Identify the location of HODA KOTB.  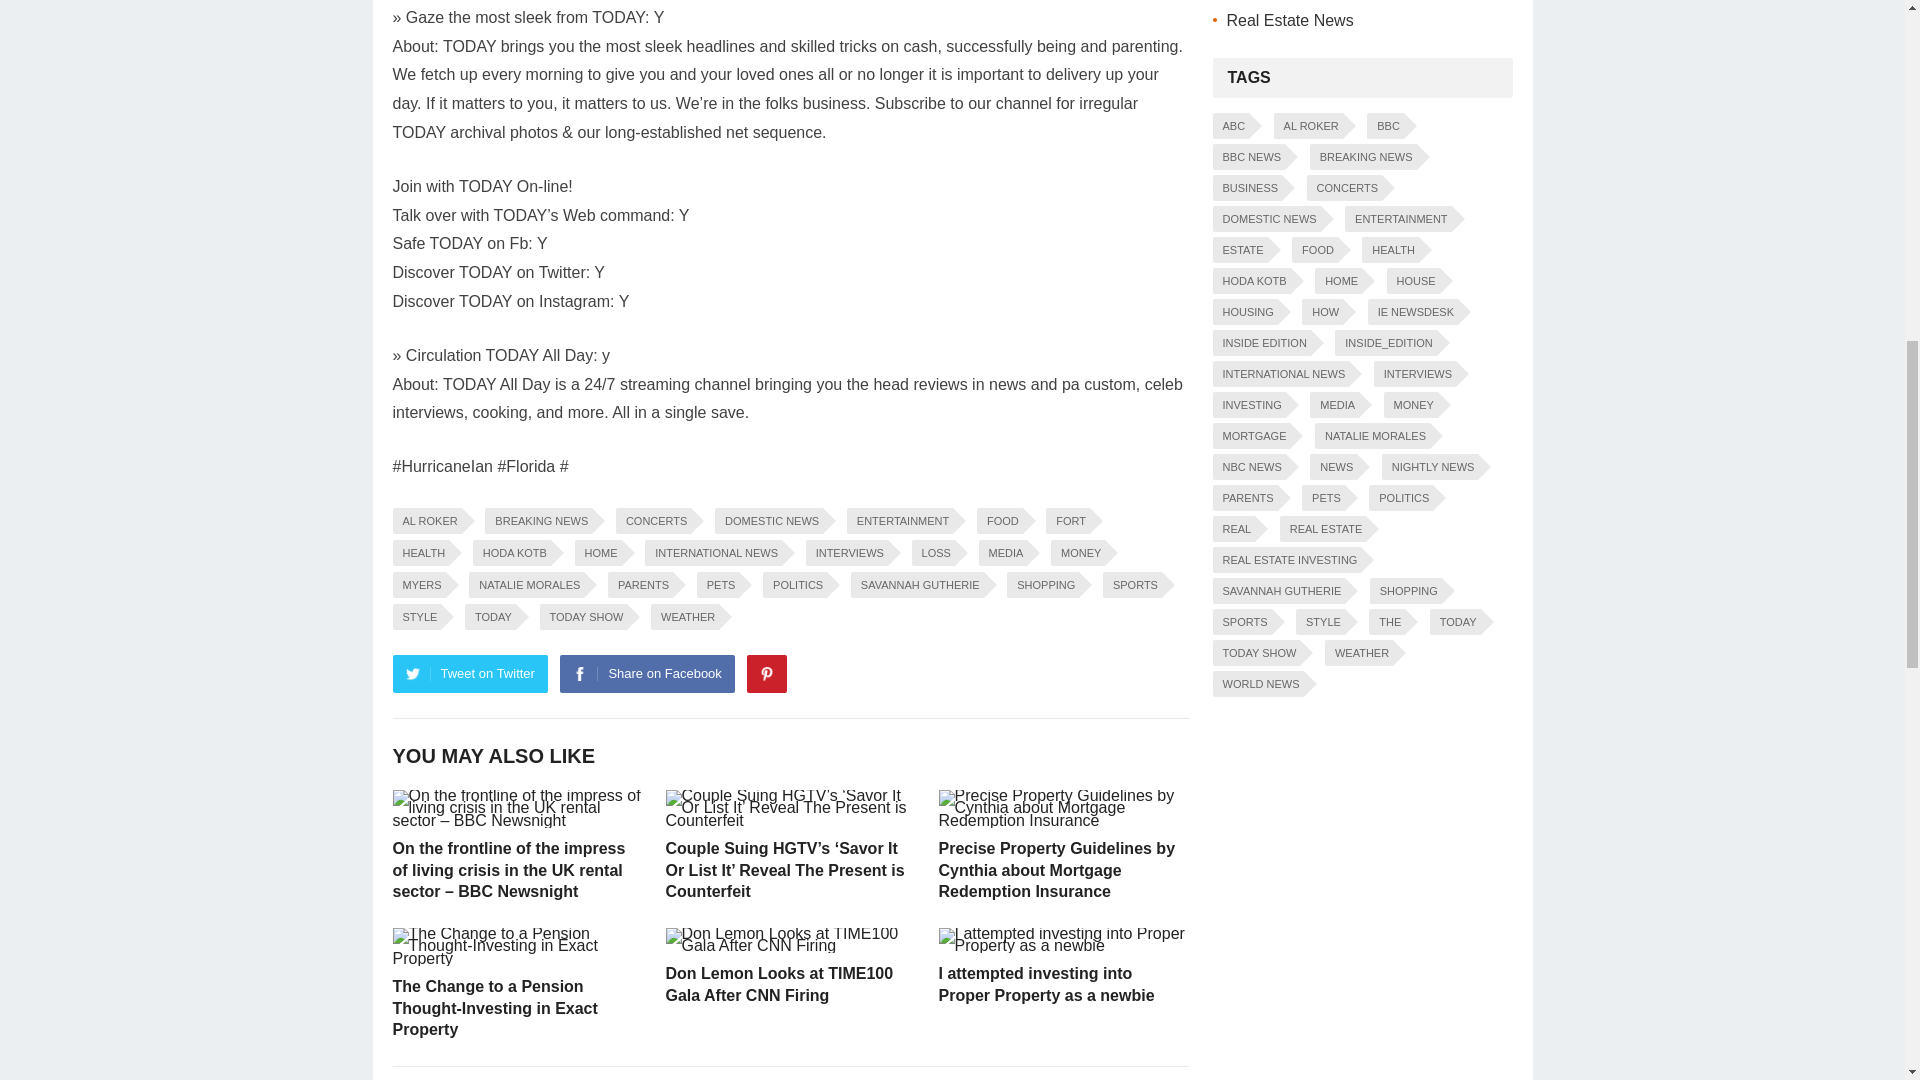
(512, 552).